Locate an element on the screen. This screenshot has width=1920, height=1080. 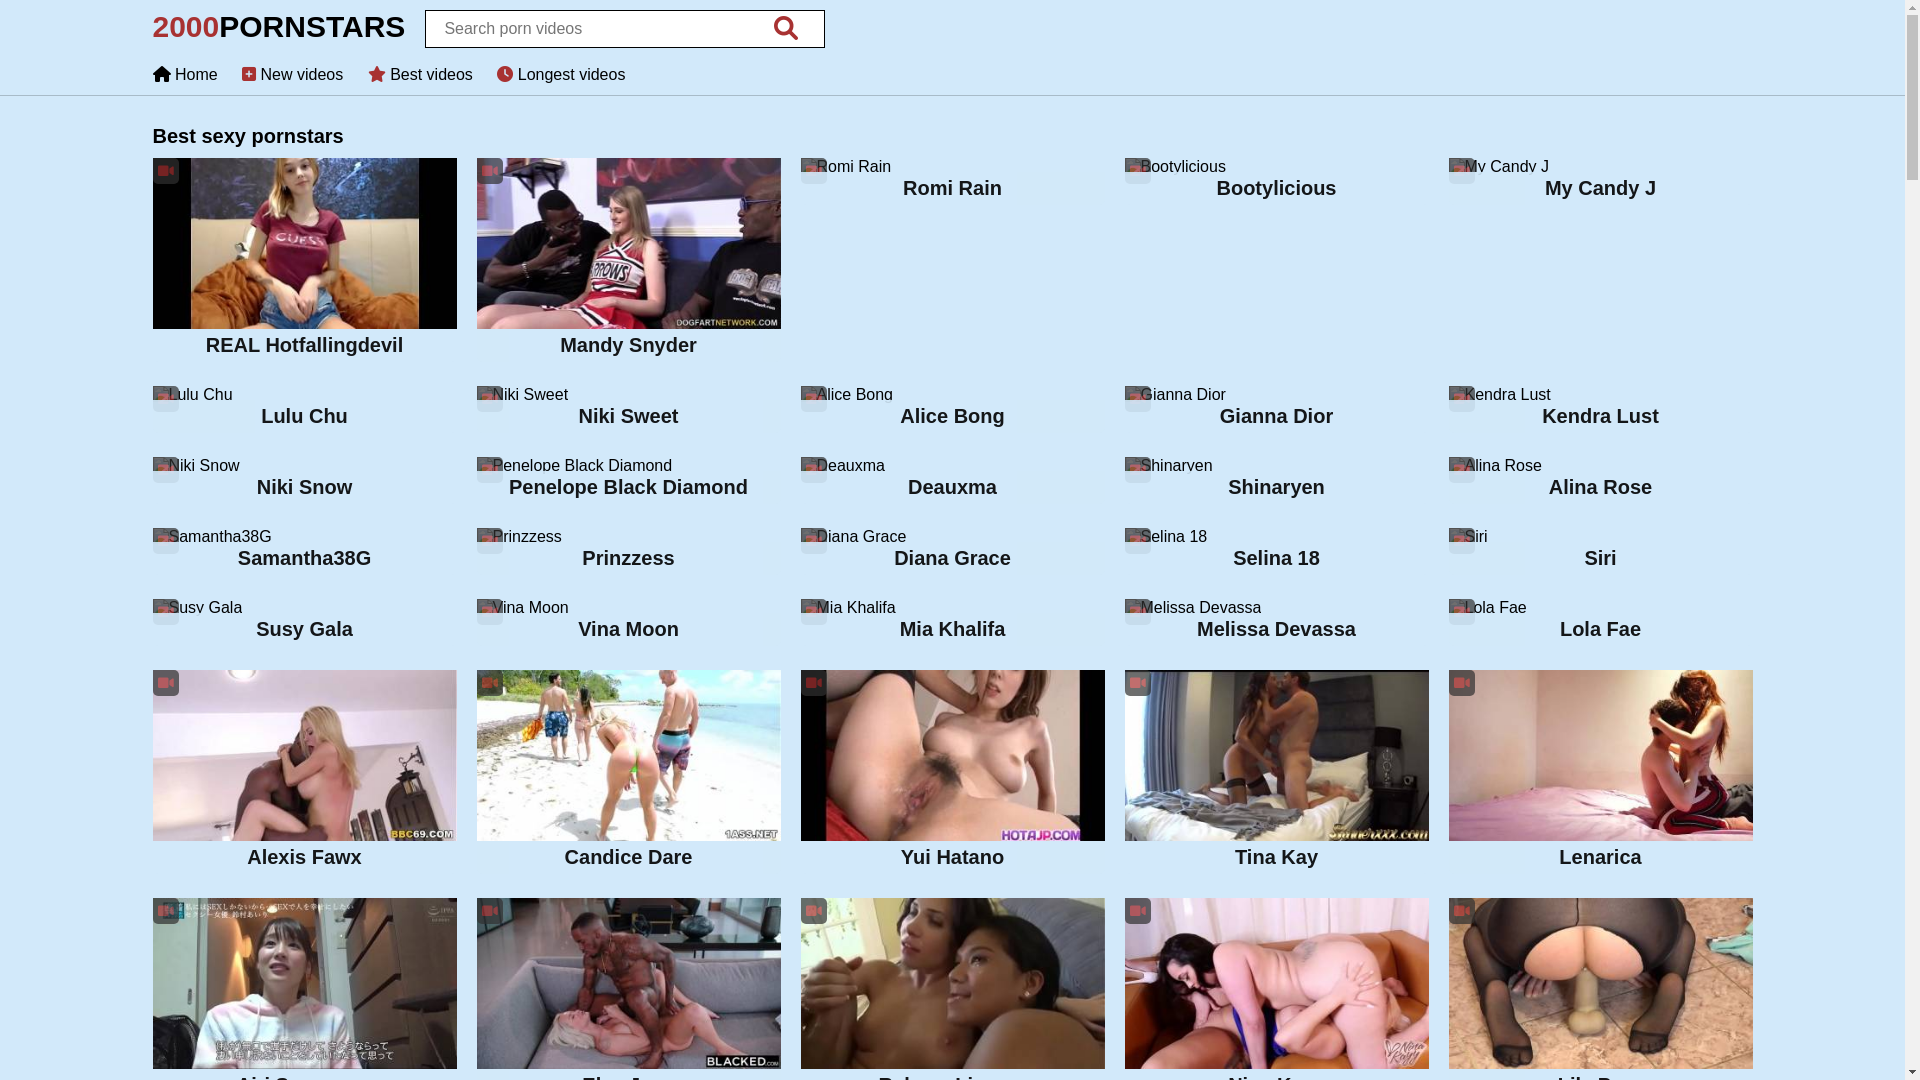
2000PORNSTARS is located at coordinates (278, 32).